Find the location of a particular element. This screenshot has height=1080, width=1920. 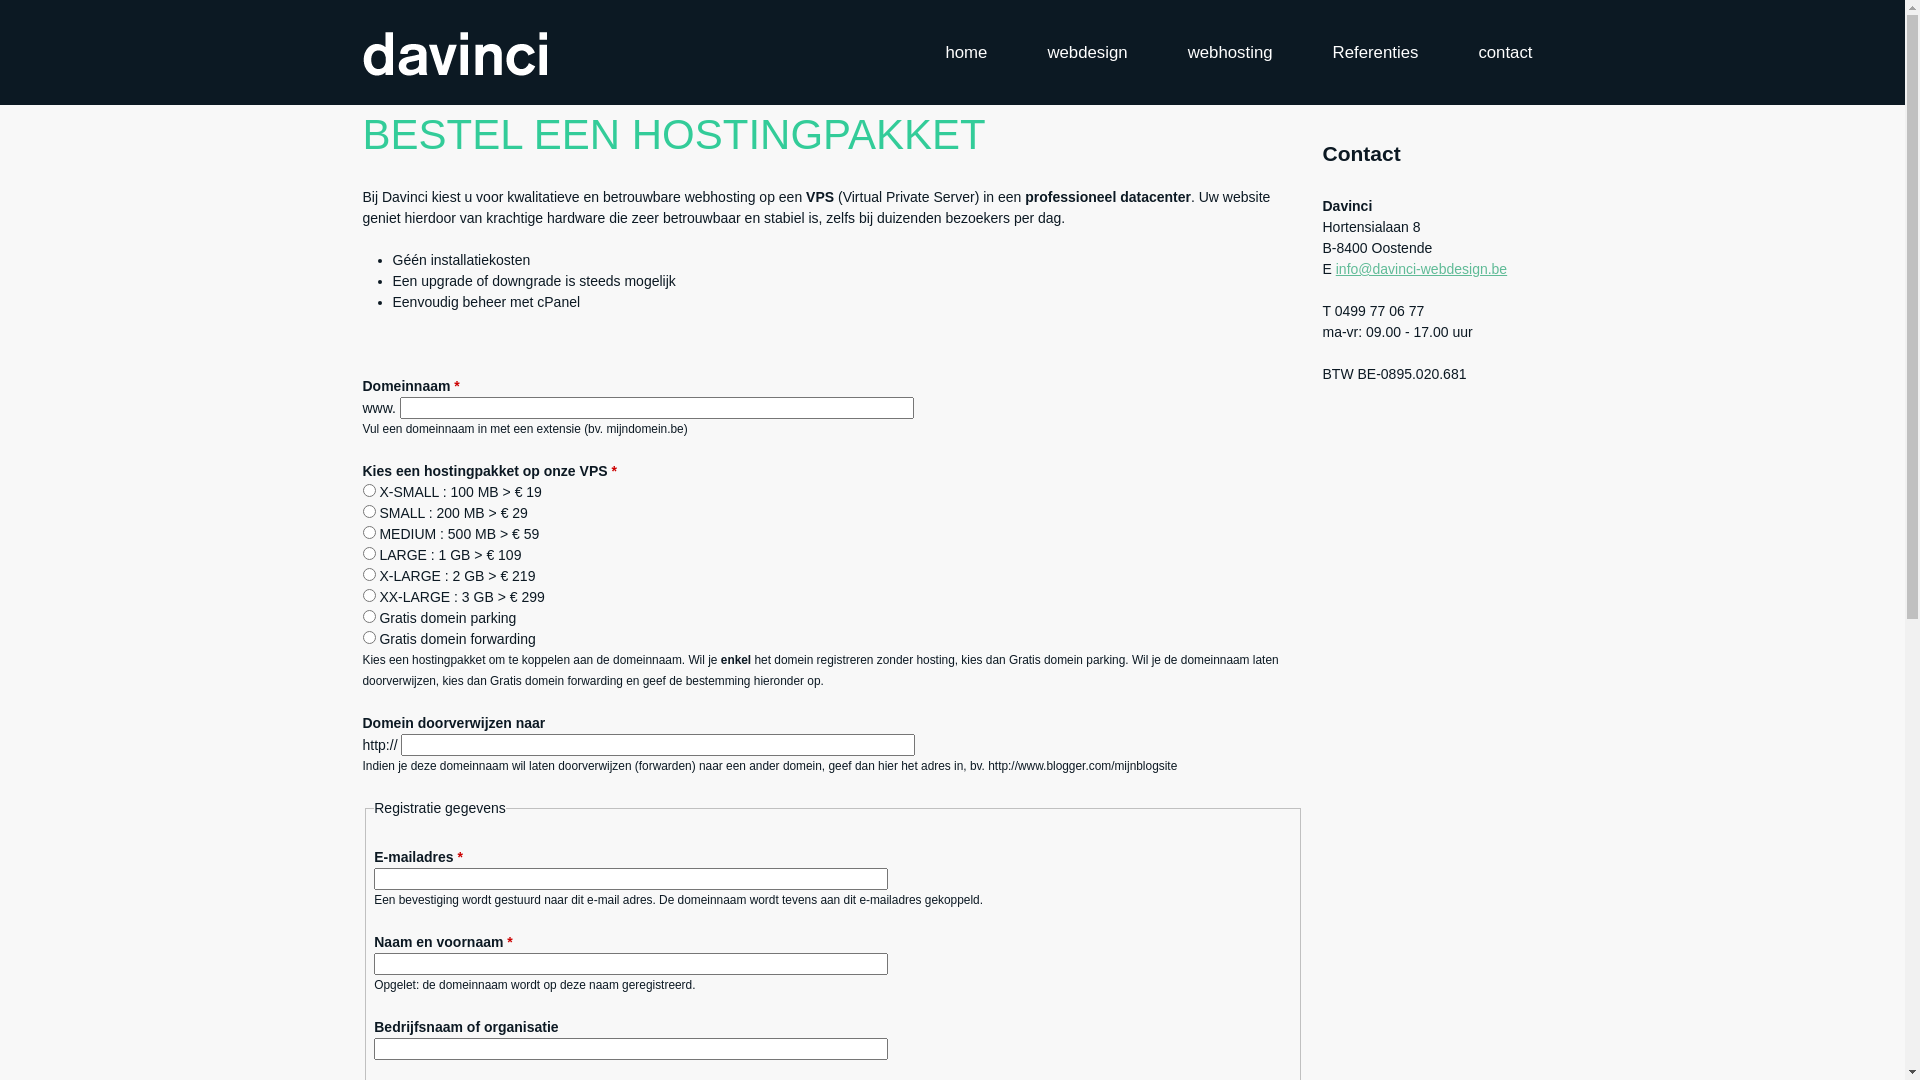

Home is located at coordinates (454, 52).